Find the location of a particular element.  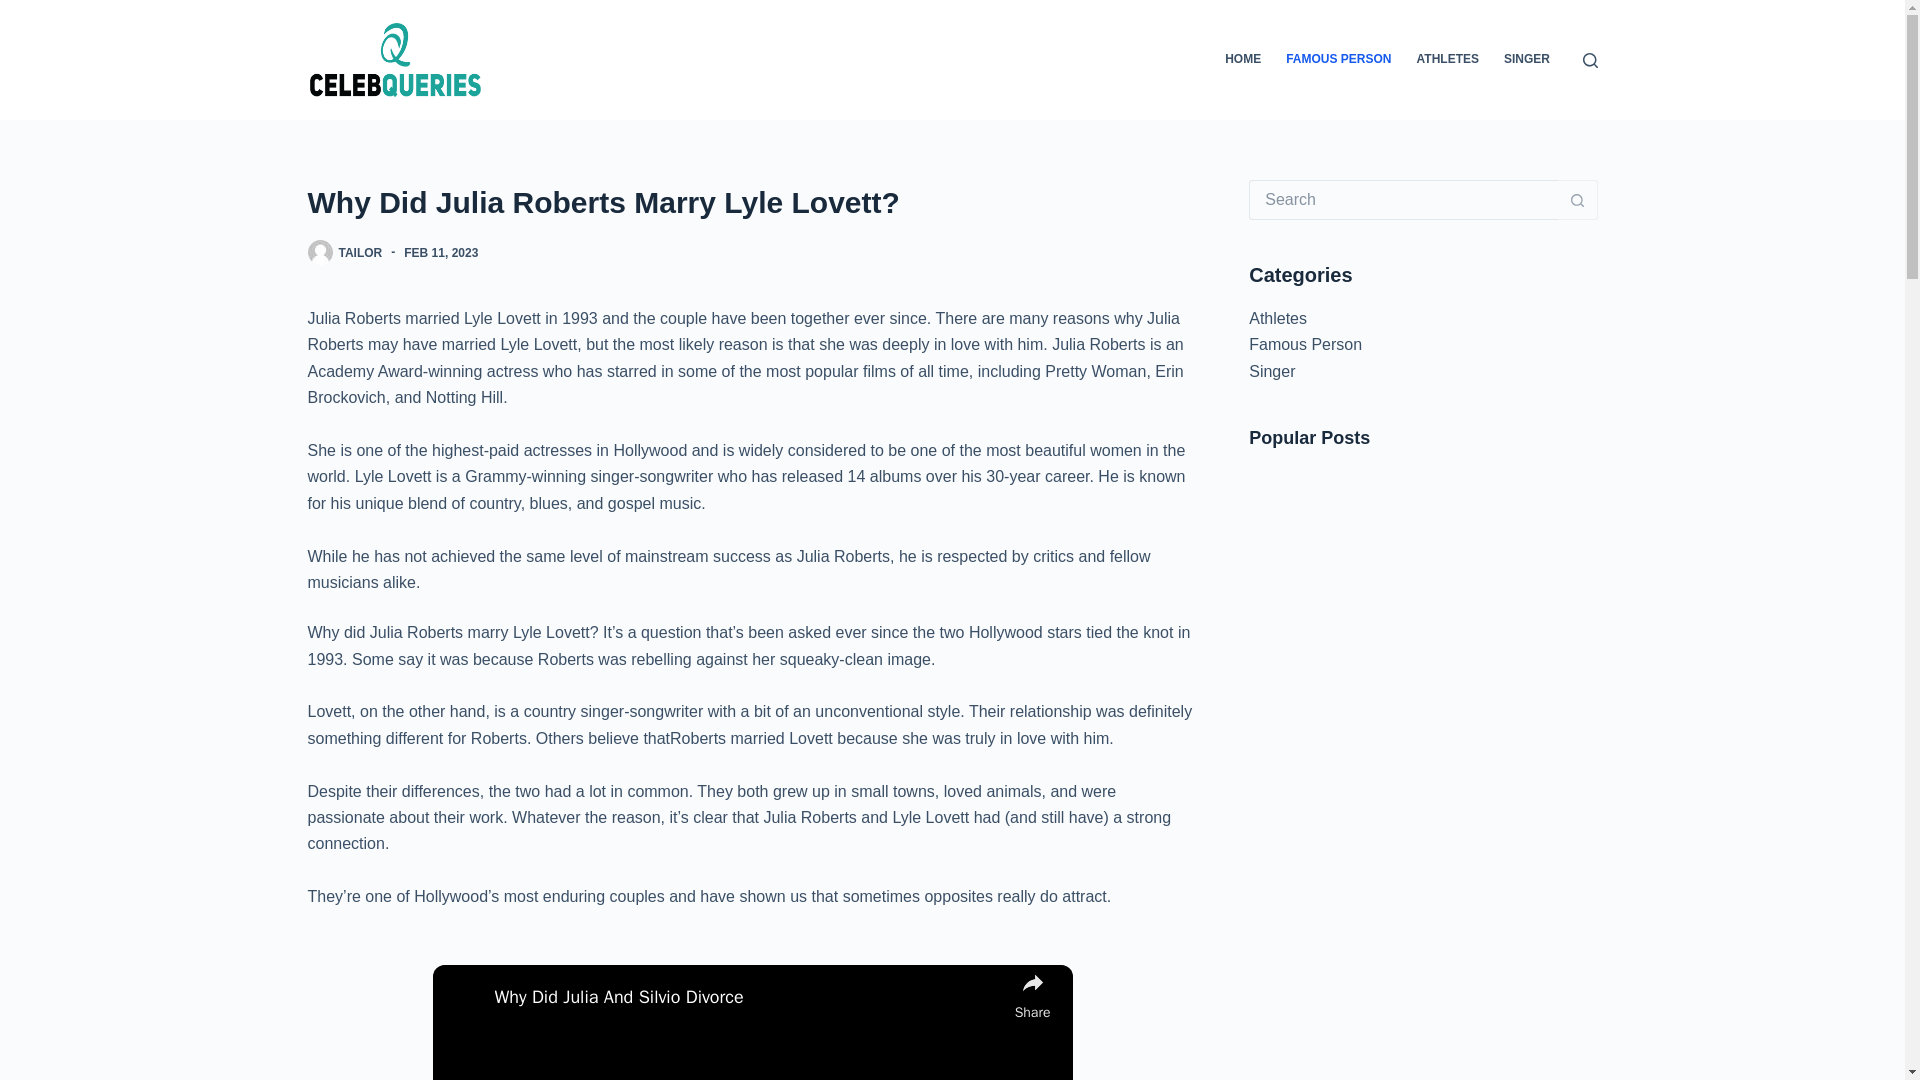

Posts by tailor is located at coordinates (360, 253).